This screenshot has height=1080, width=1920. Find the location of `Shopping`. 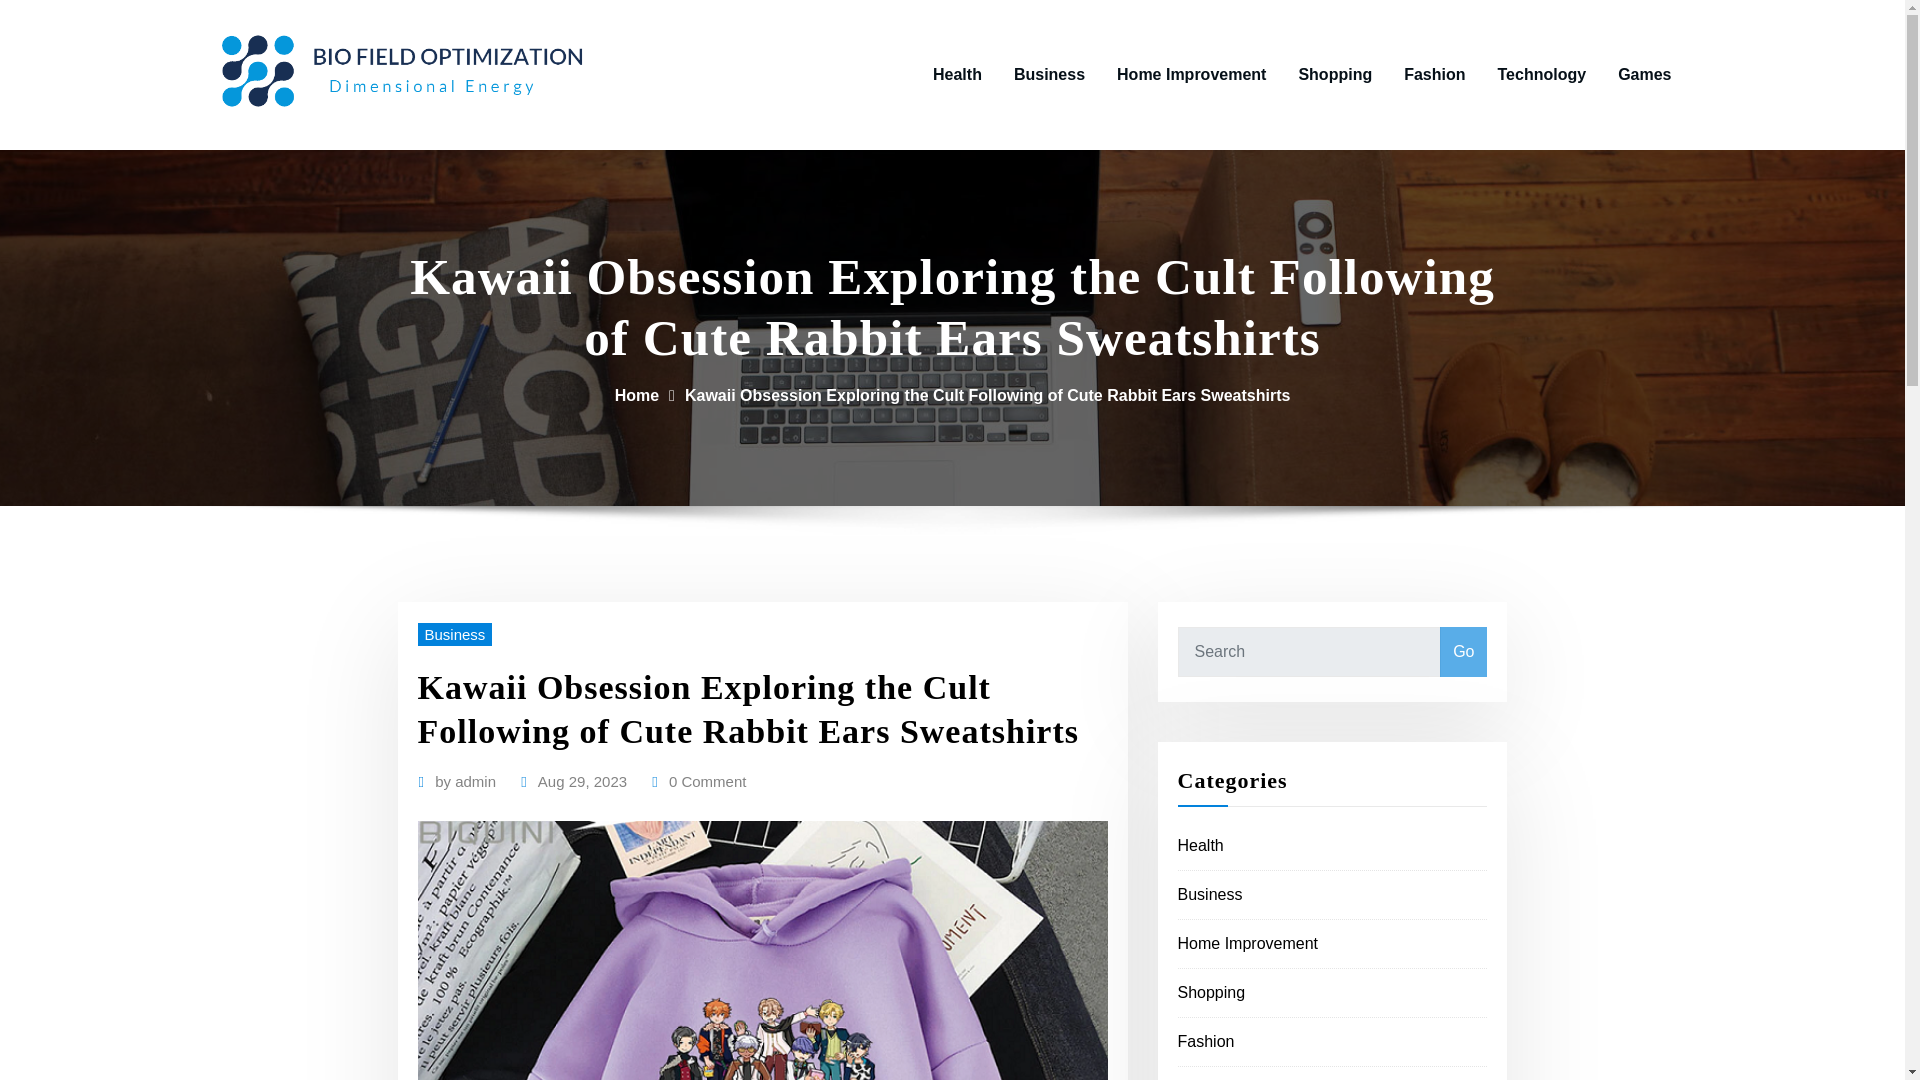

Shopping is located at coordinates (1212, 992).